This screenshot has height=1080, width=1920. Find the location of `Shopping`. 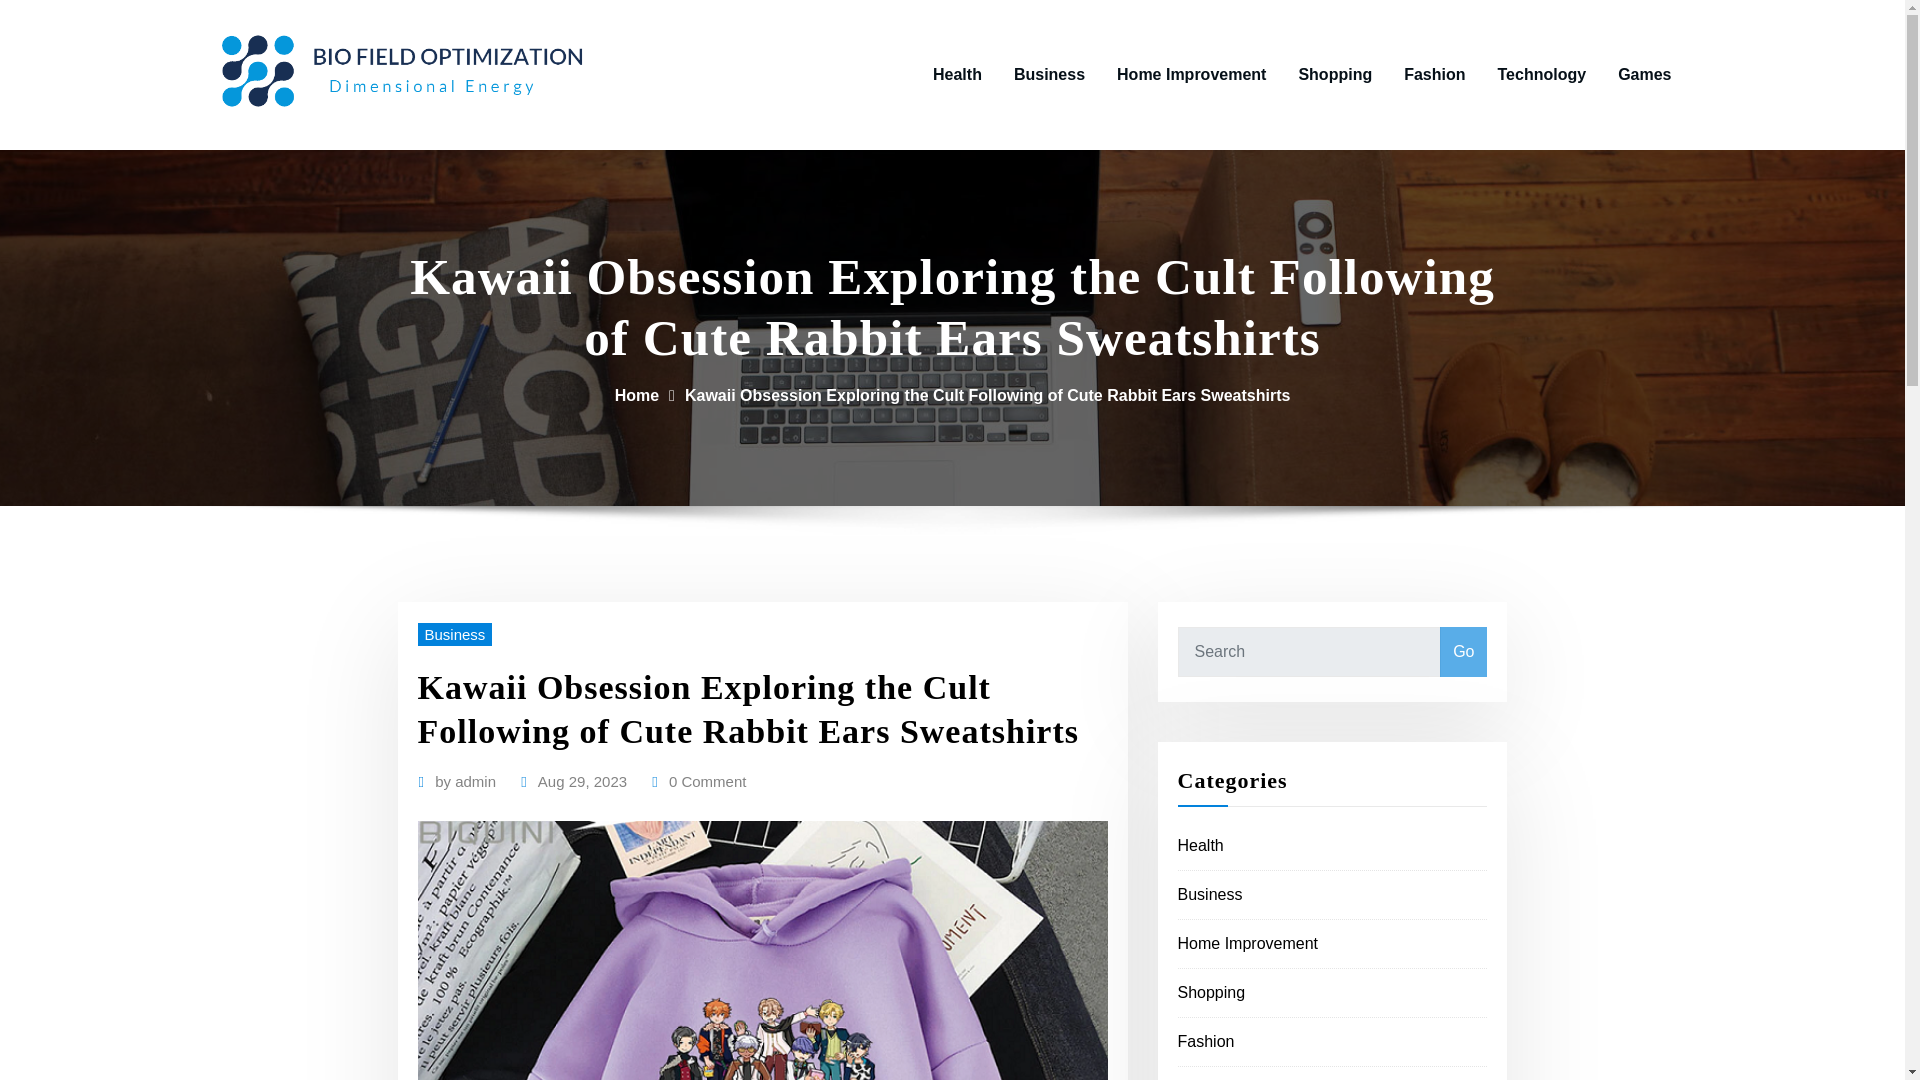

Shopping is located at coordinates (1212, 992).